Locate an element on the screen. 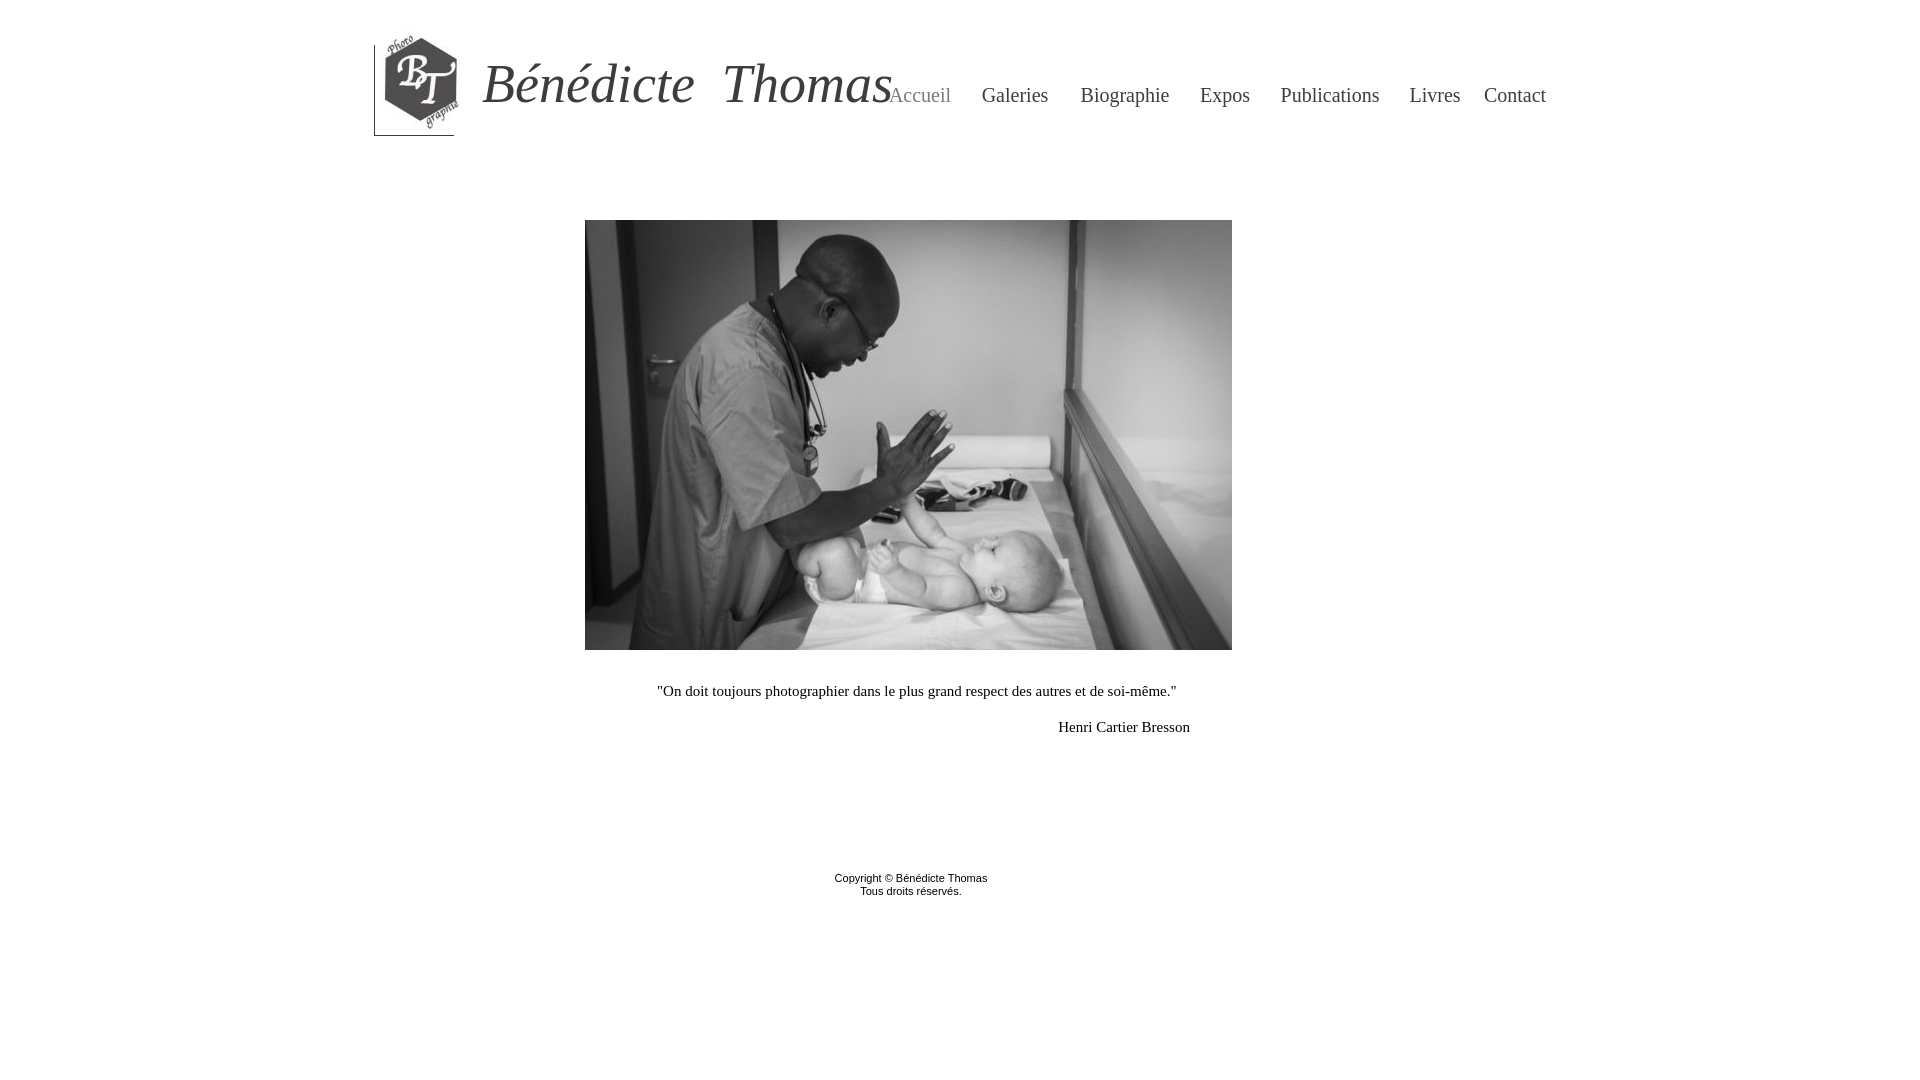 The width and height of the screenshot is (1920, 1080). Biographie is located at coordinates (1125, 95).